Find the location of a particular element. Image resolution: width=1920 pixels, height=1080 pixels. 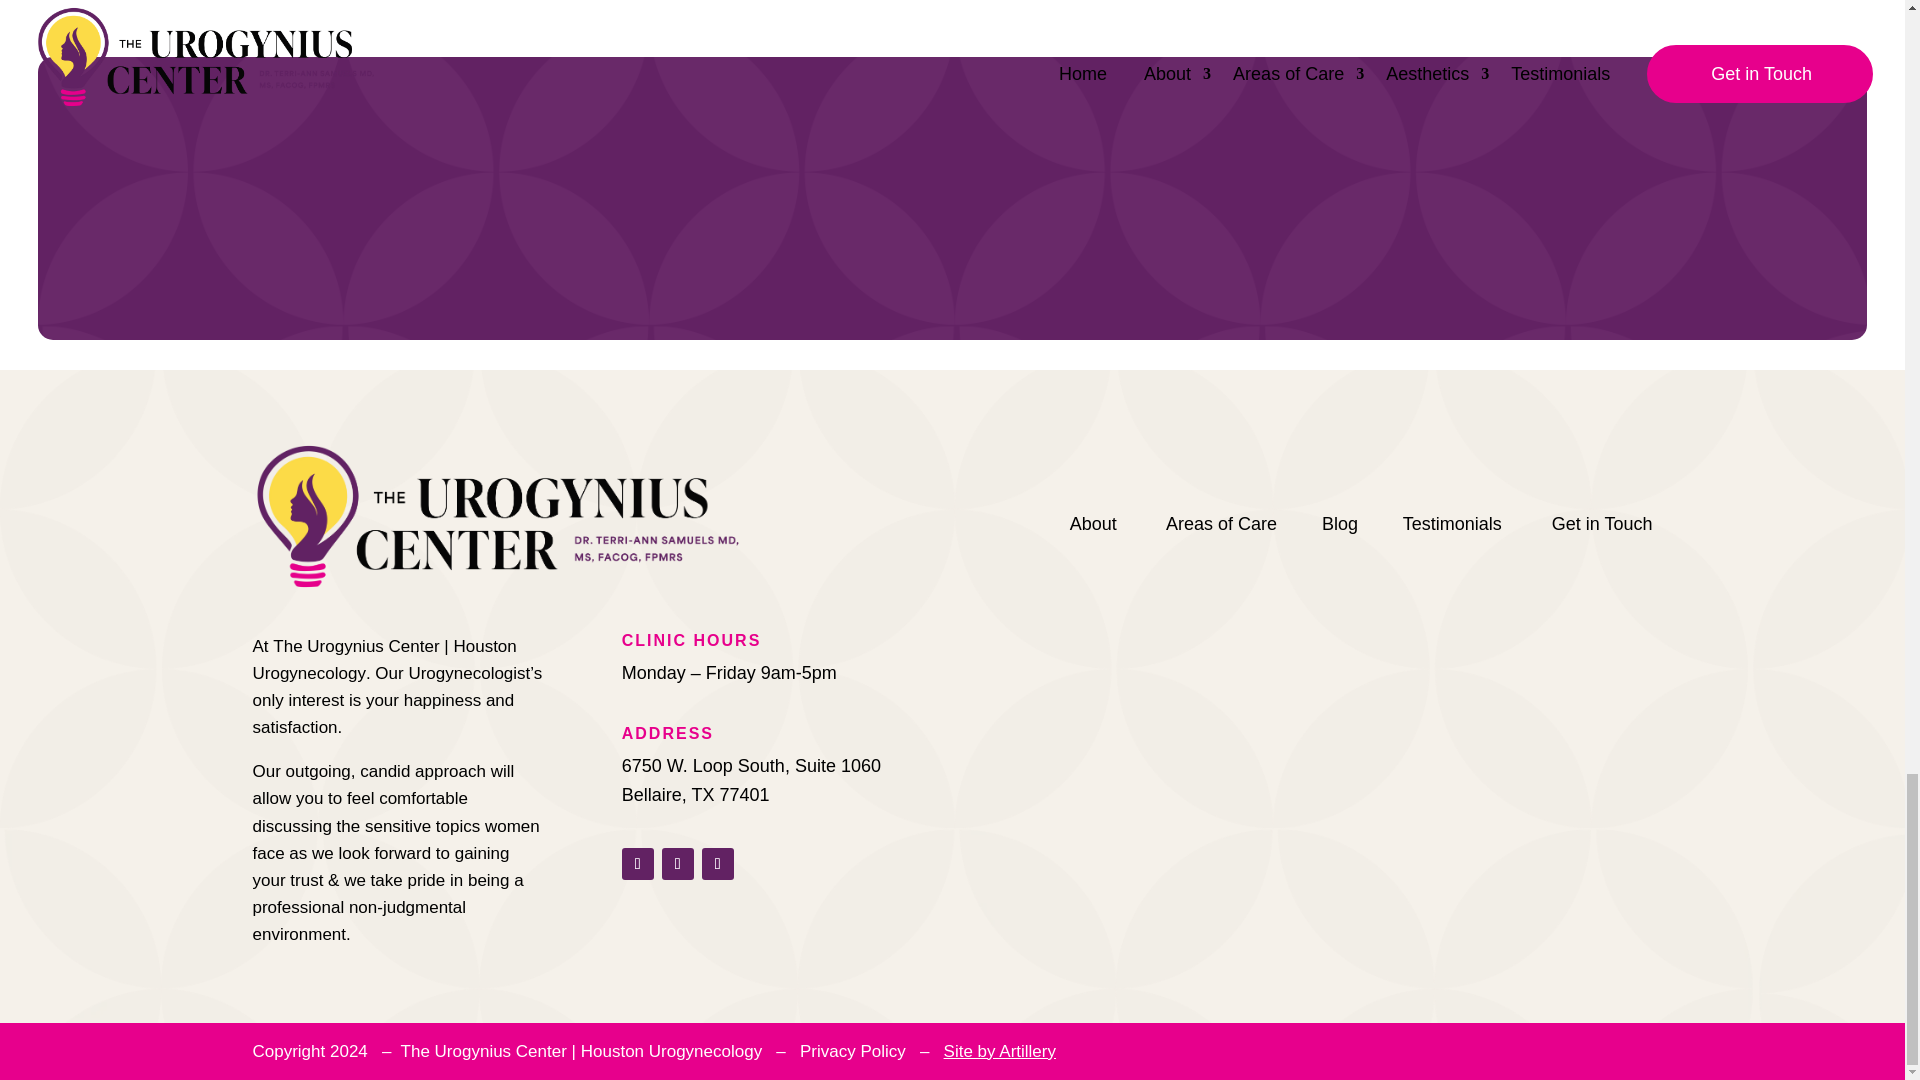

Primary - for Light Background is located at coordinates (496, 515).